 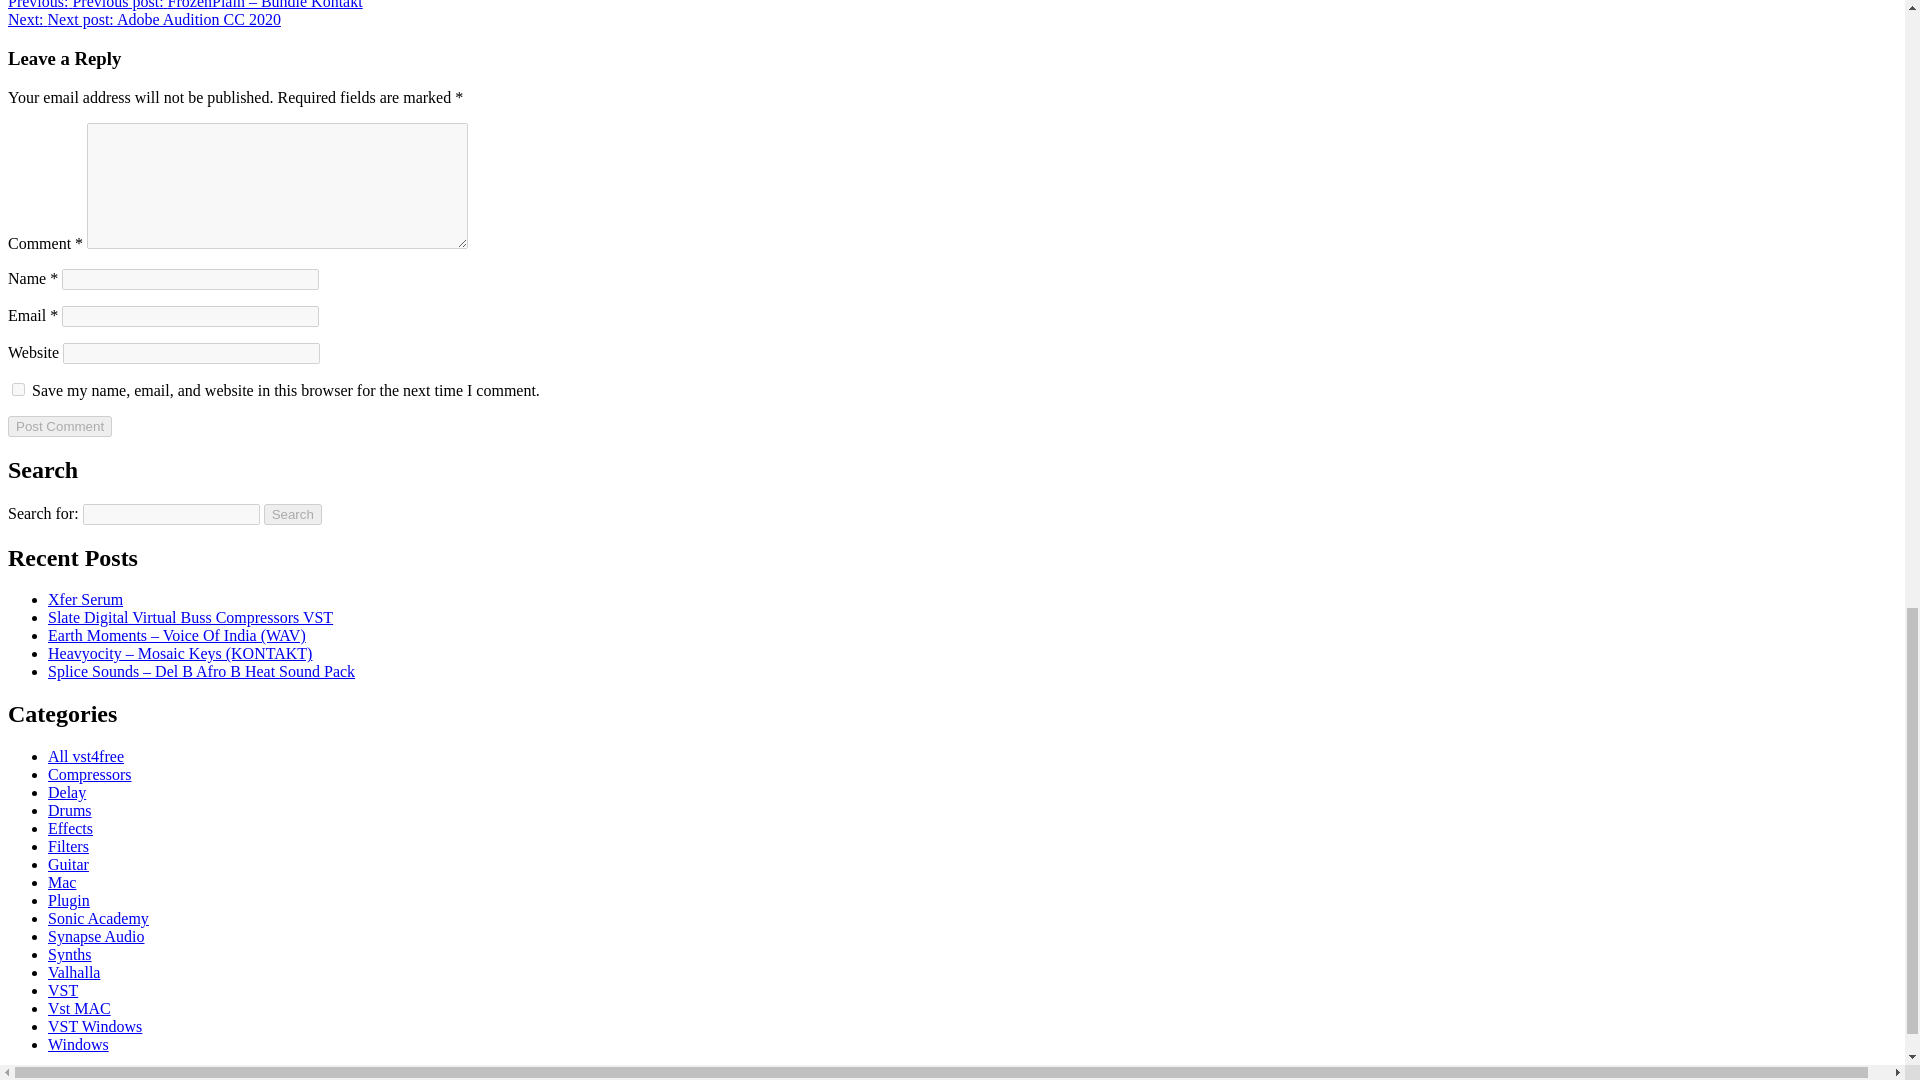 I want to click on Delay, so click(x=67, y=792).